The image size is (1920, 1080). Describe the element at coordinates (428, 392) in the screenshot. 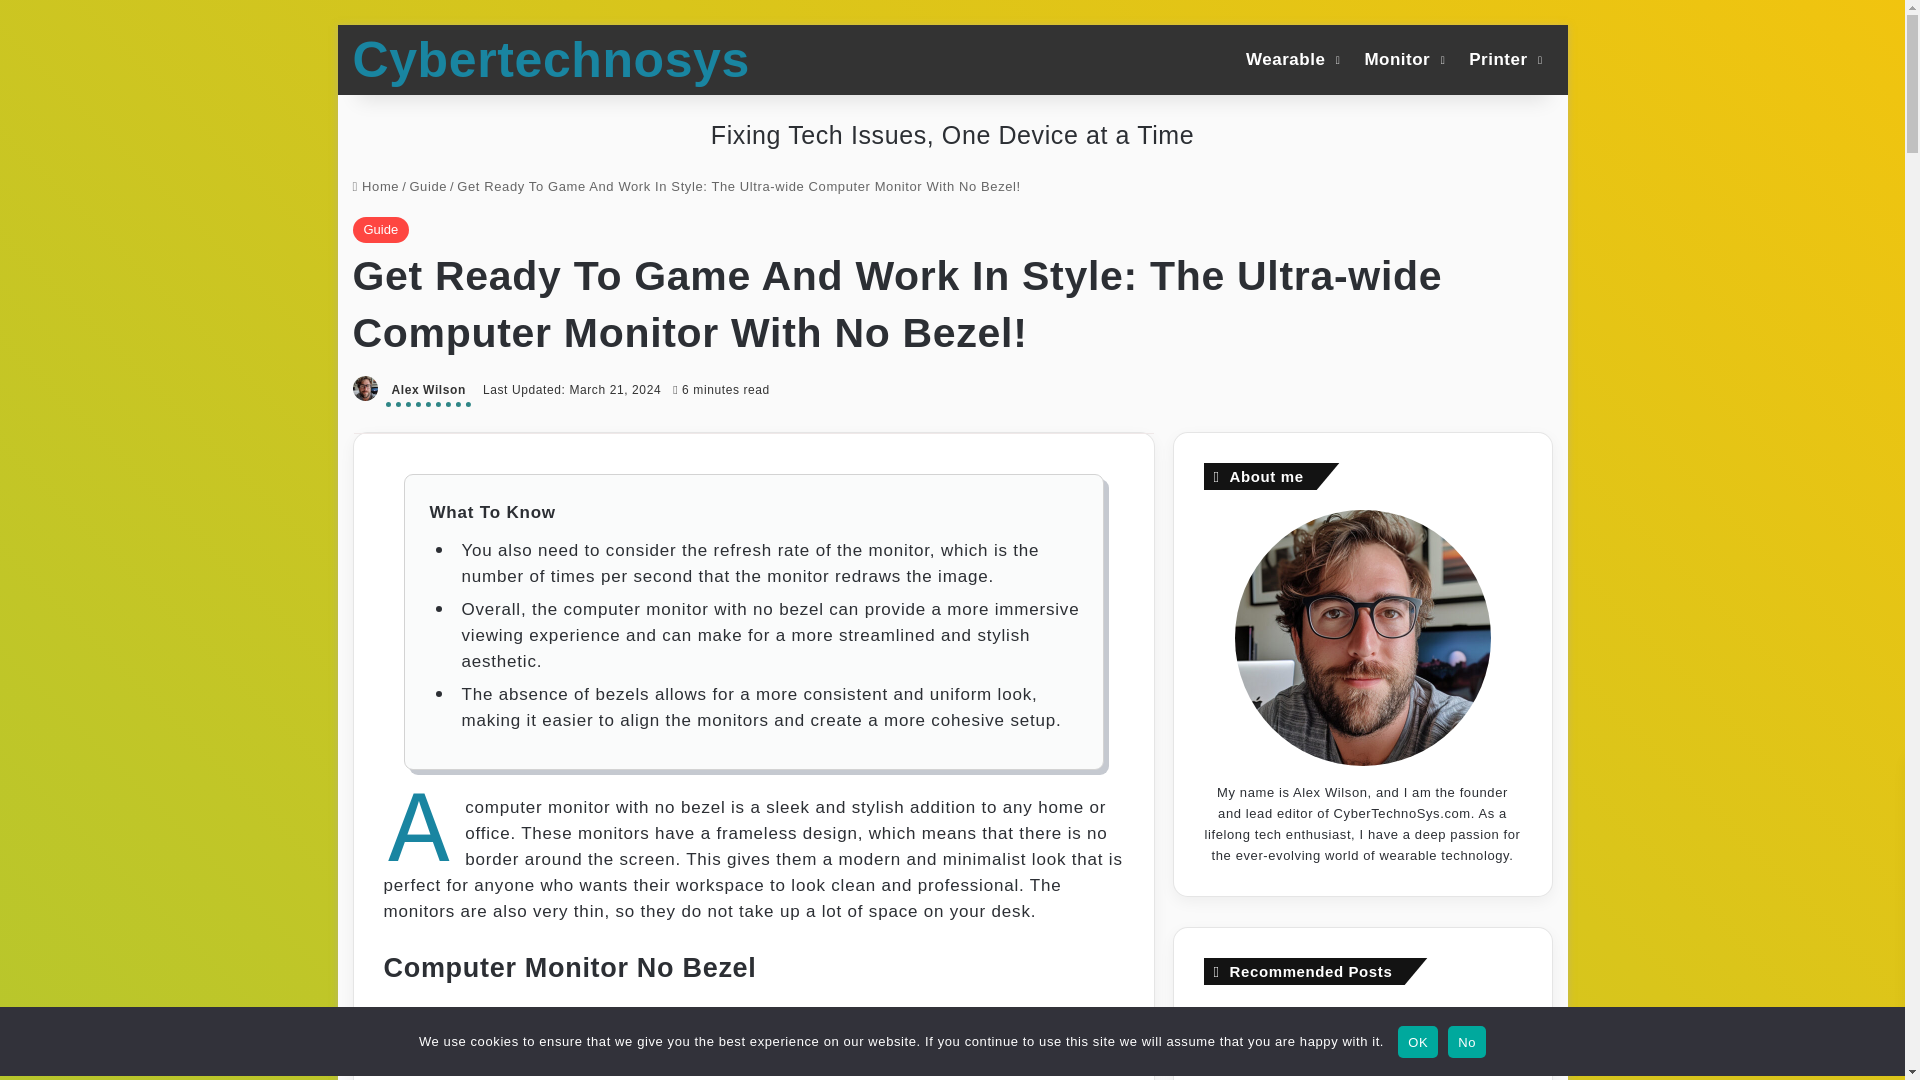

I see `Alex Wilson` at that location.